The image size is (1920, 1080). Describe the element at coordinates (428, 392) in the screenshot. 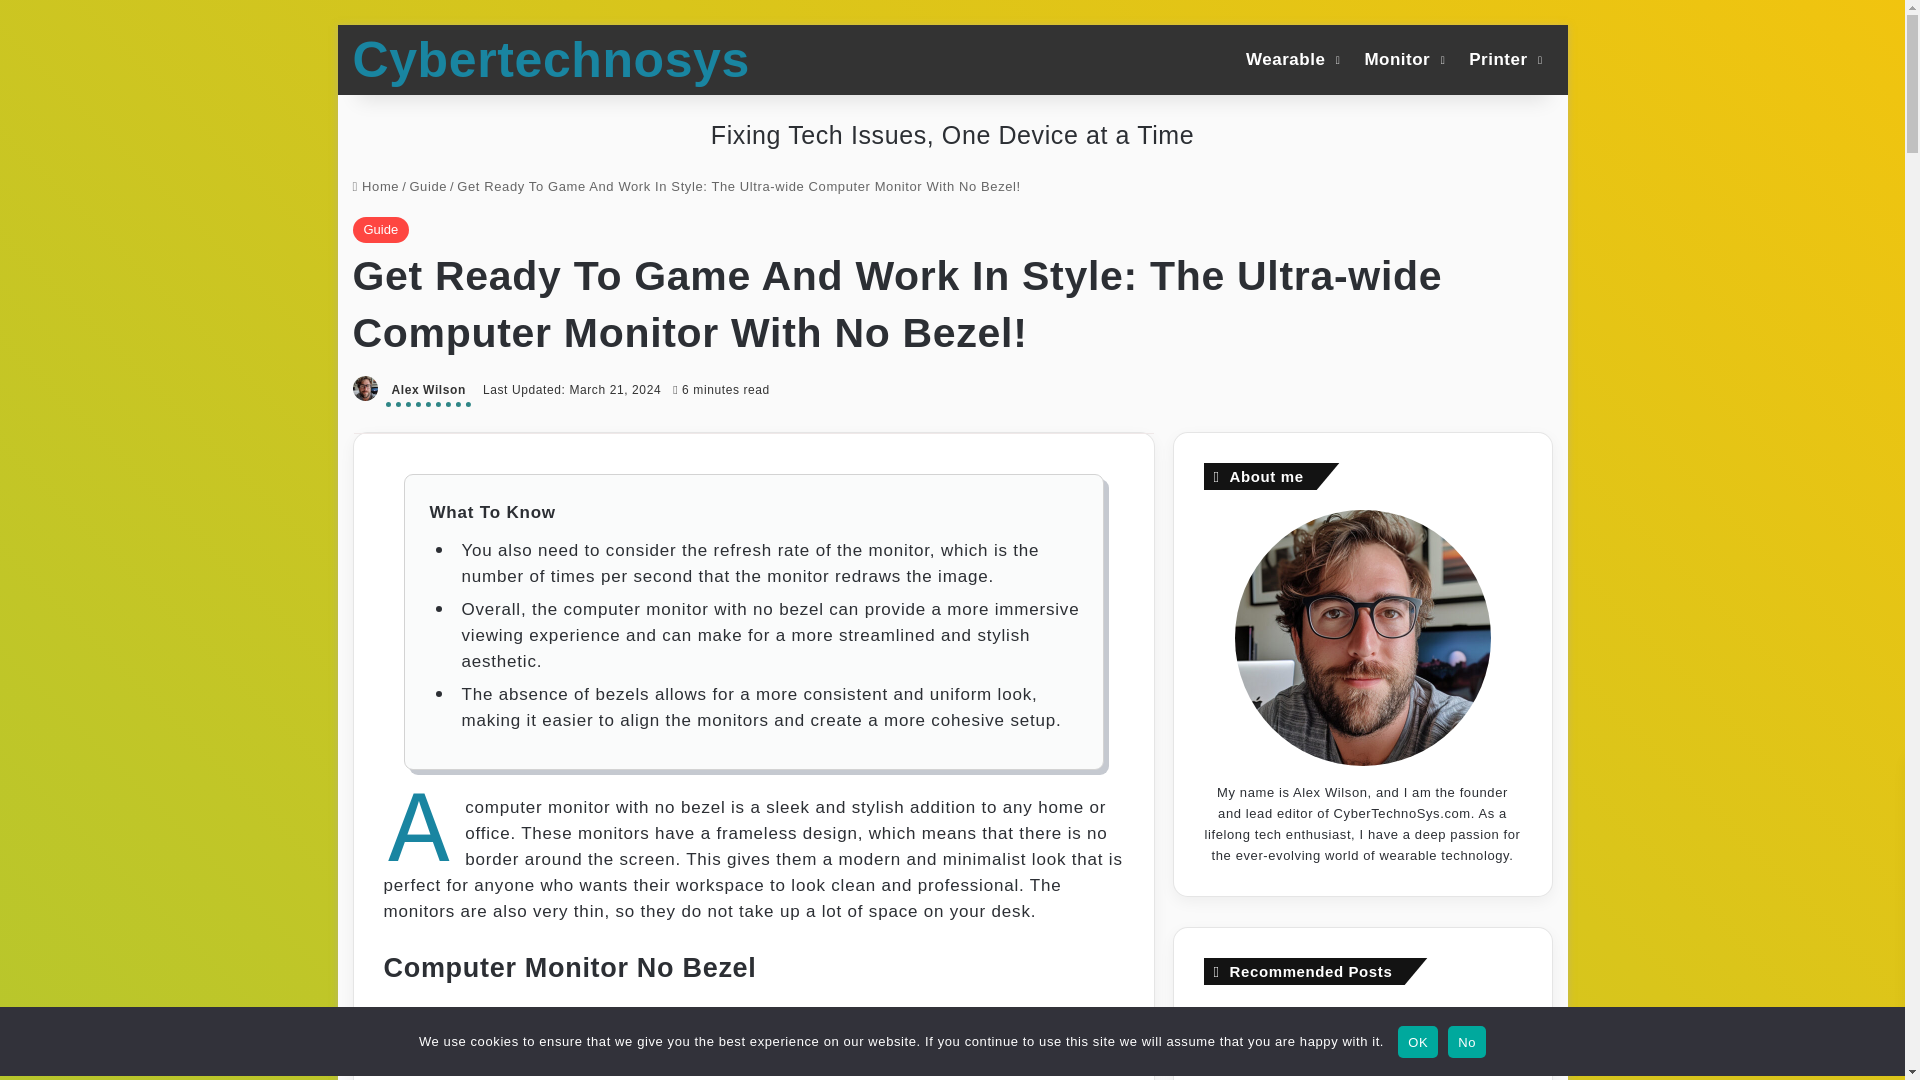

I see `Alex Wilson` at that location.